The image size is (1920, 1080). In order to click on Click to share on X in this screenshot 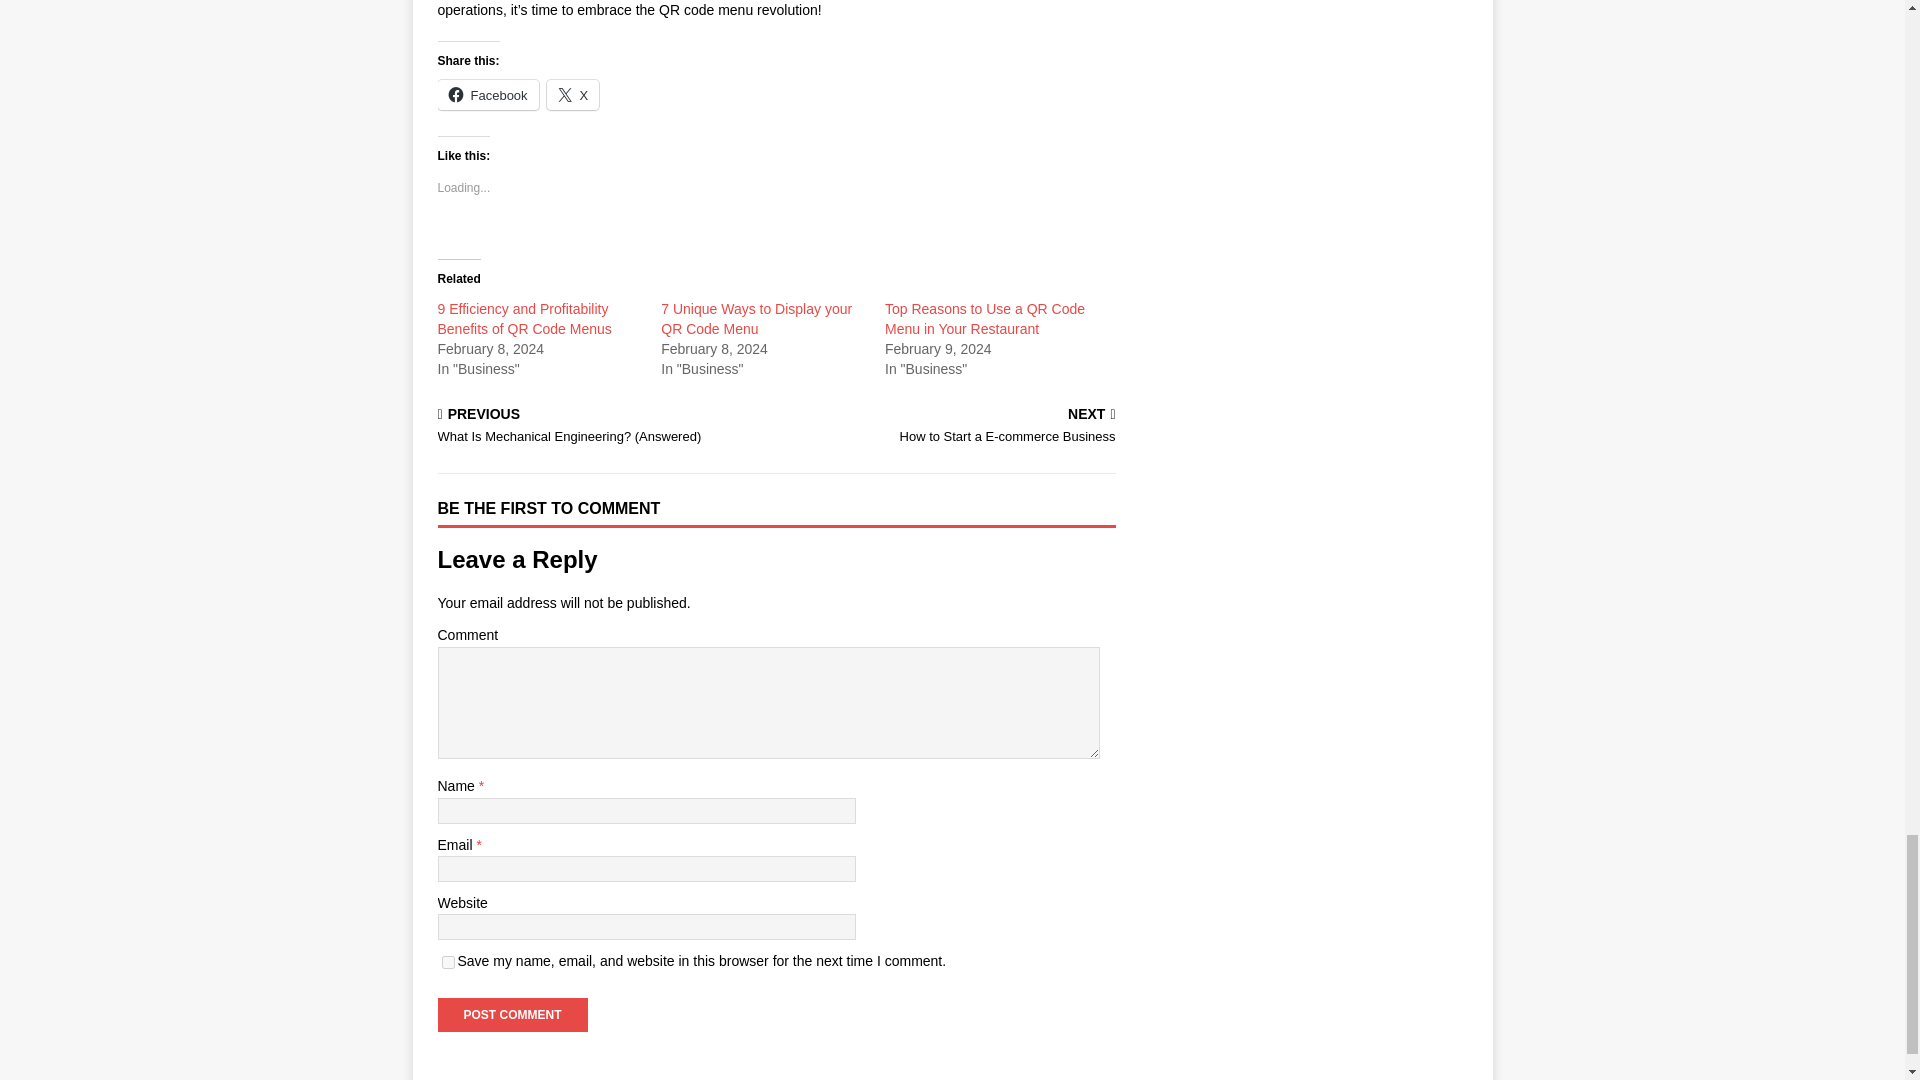, I will do `click(573, 94)`.